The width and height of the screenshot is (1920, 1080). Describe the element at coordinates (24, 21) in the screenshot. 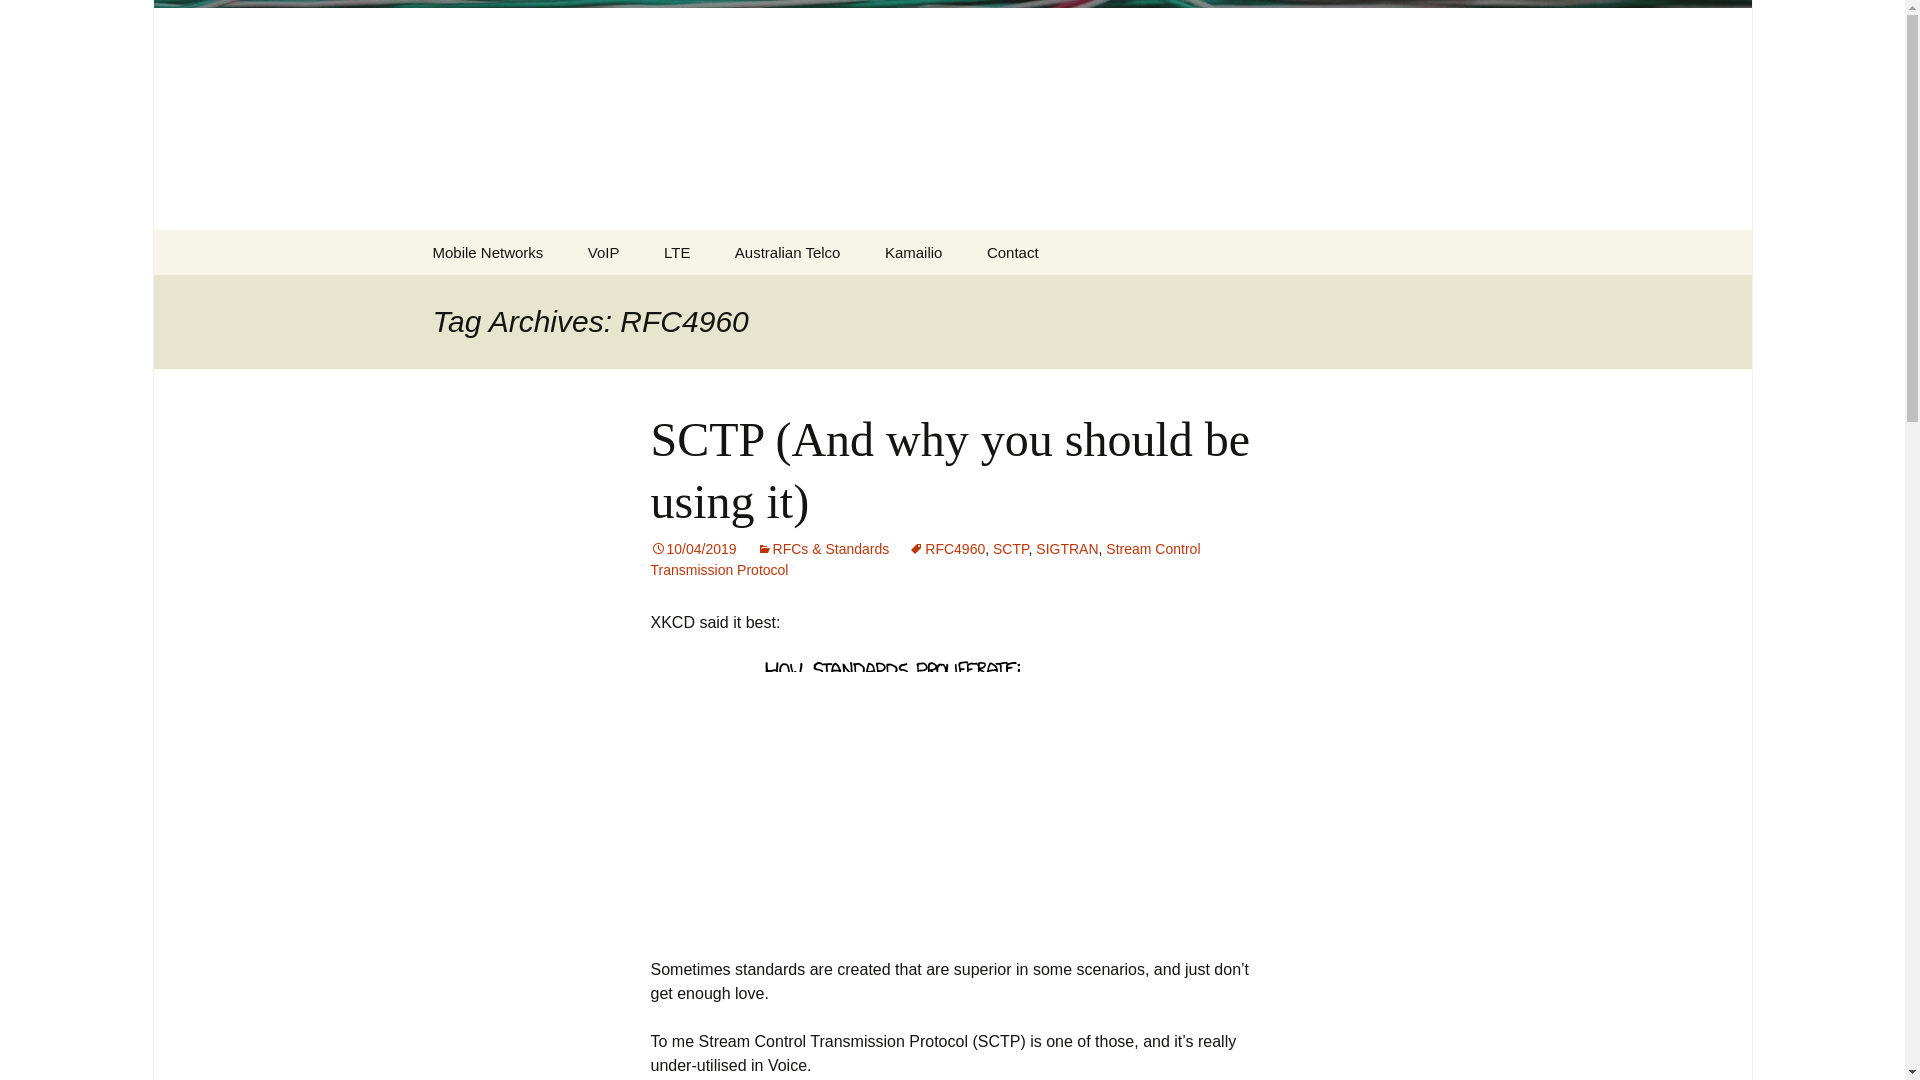

I see `Search` at that location.